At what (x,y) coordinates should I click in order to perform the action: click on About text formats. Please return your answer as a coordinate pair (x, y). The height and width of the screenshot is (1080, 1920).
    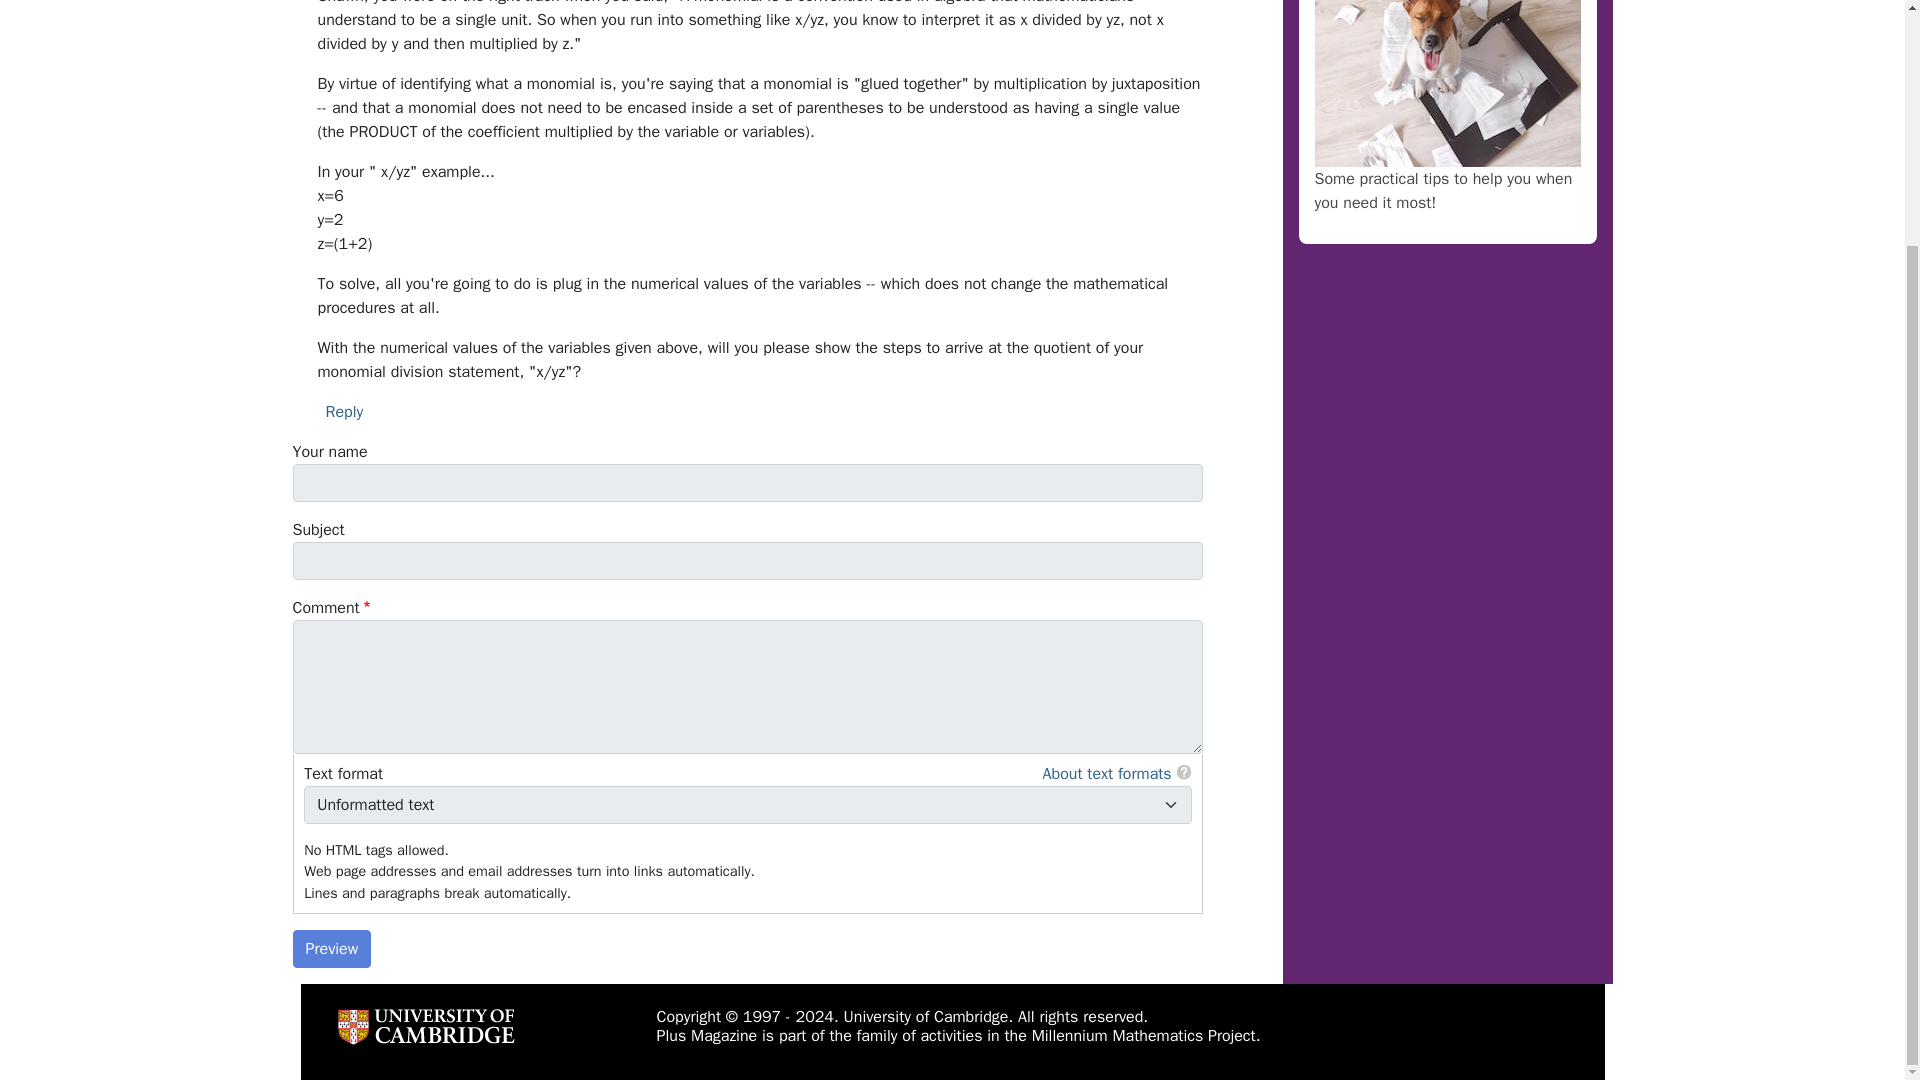
    Looking at the image, I should click on (1106, 774).